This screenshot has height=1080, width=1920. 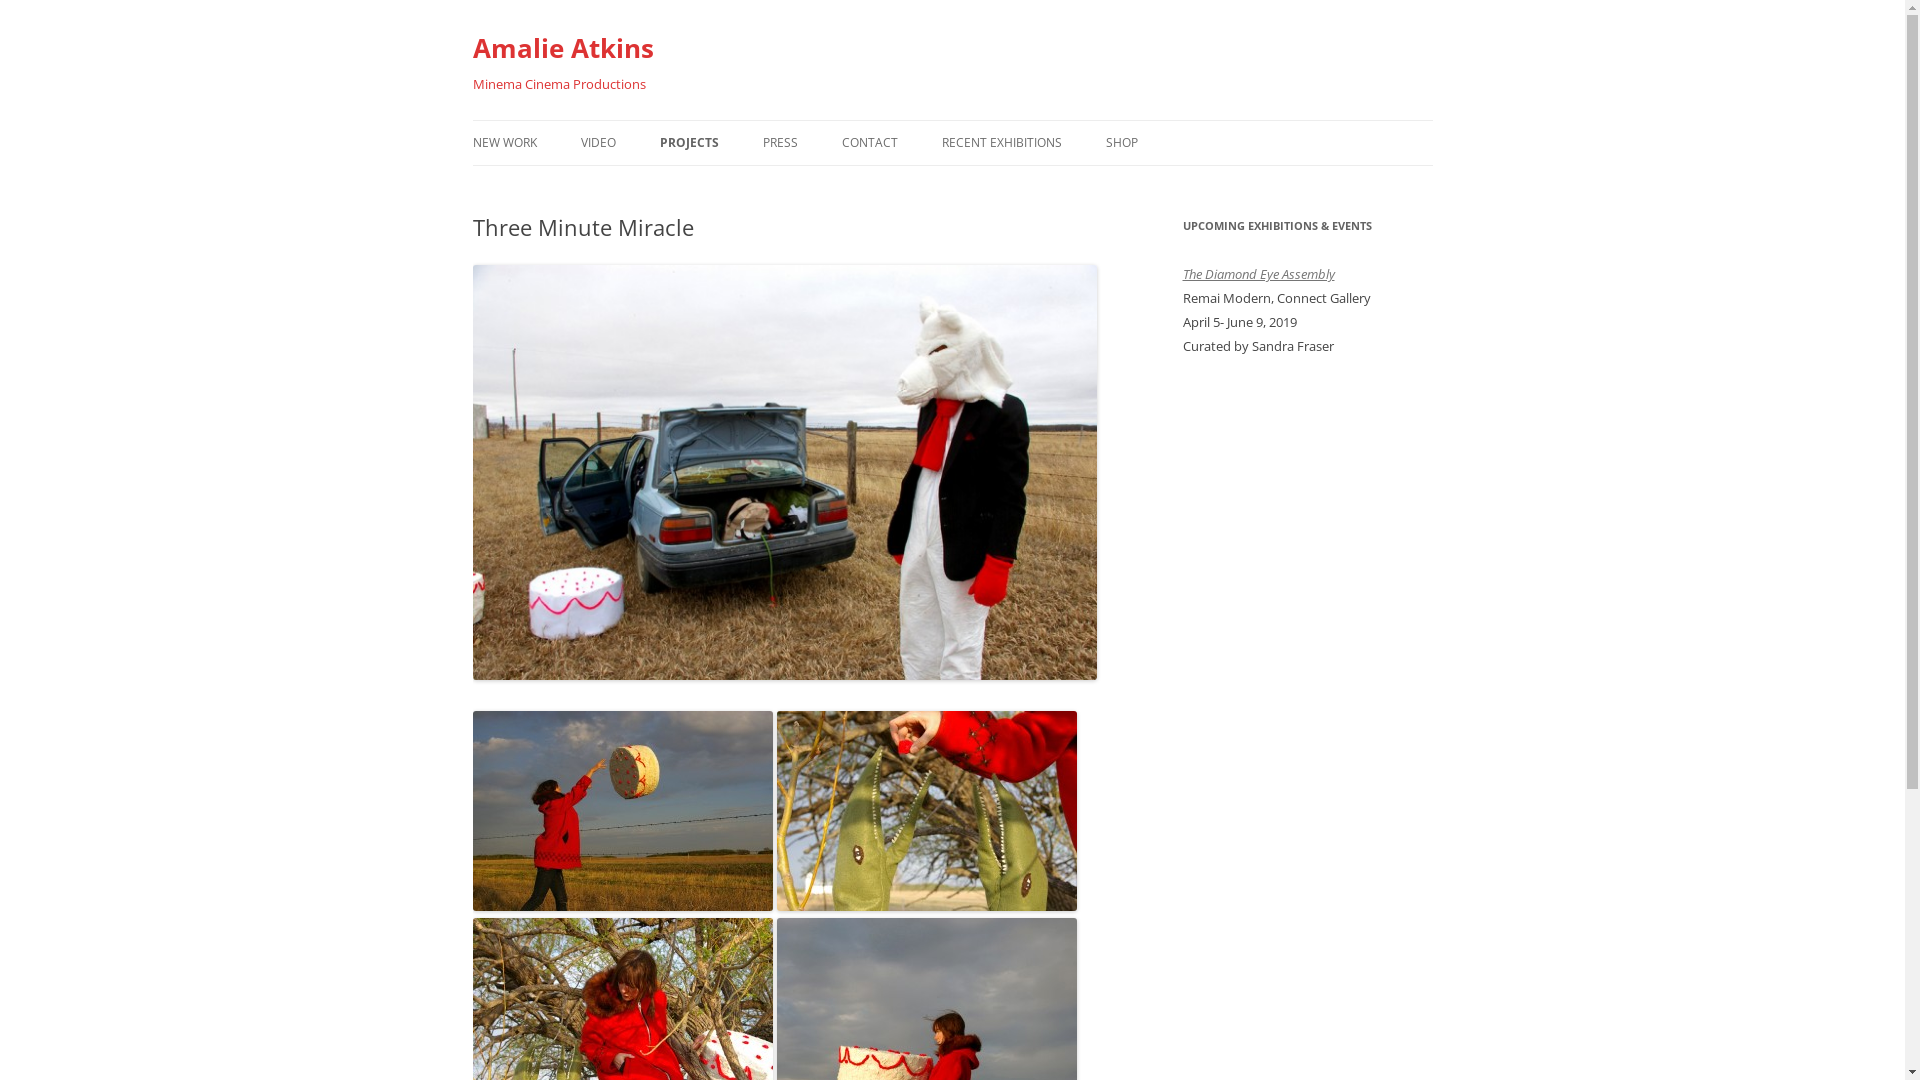 I want to click on OH, CANADA, so click(x=760, y=186).